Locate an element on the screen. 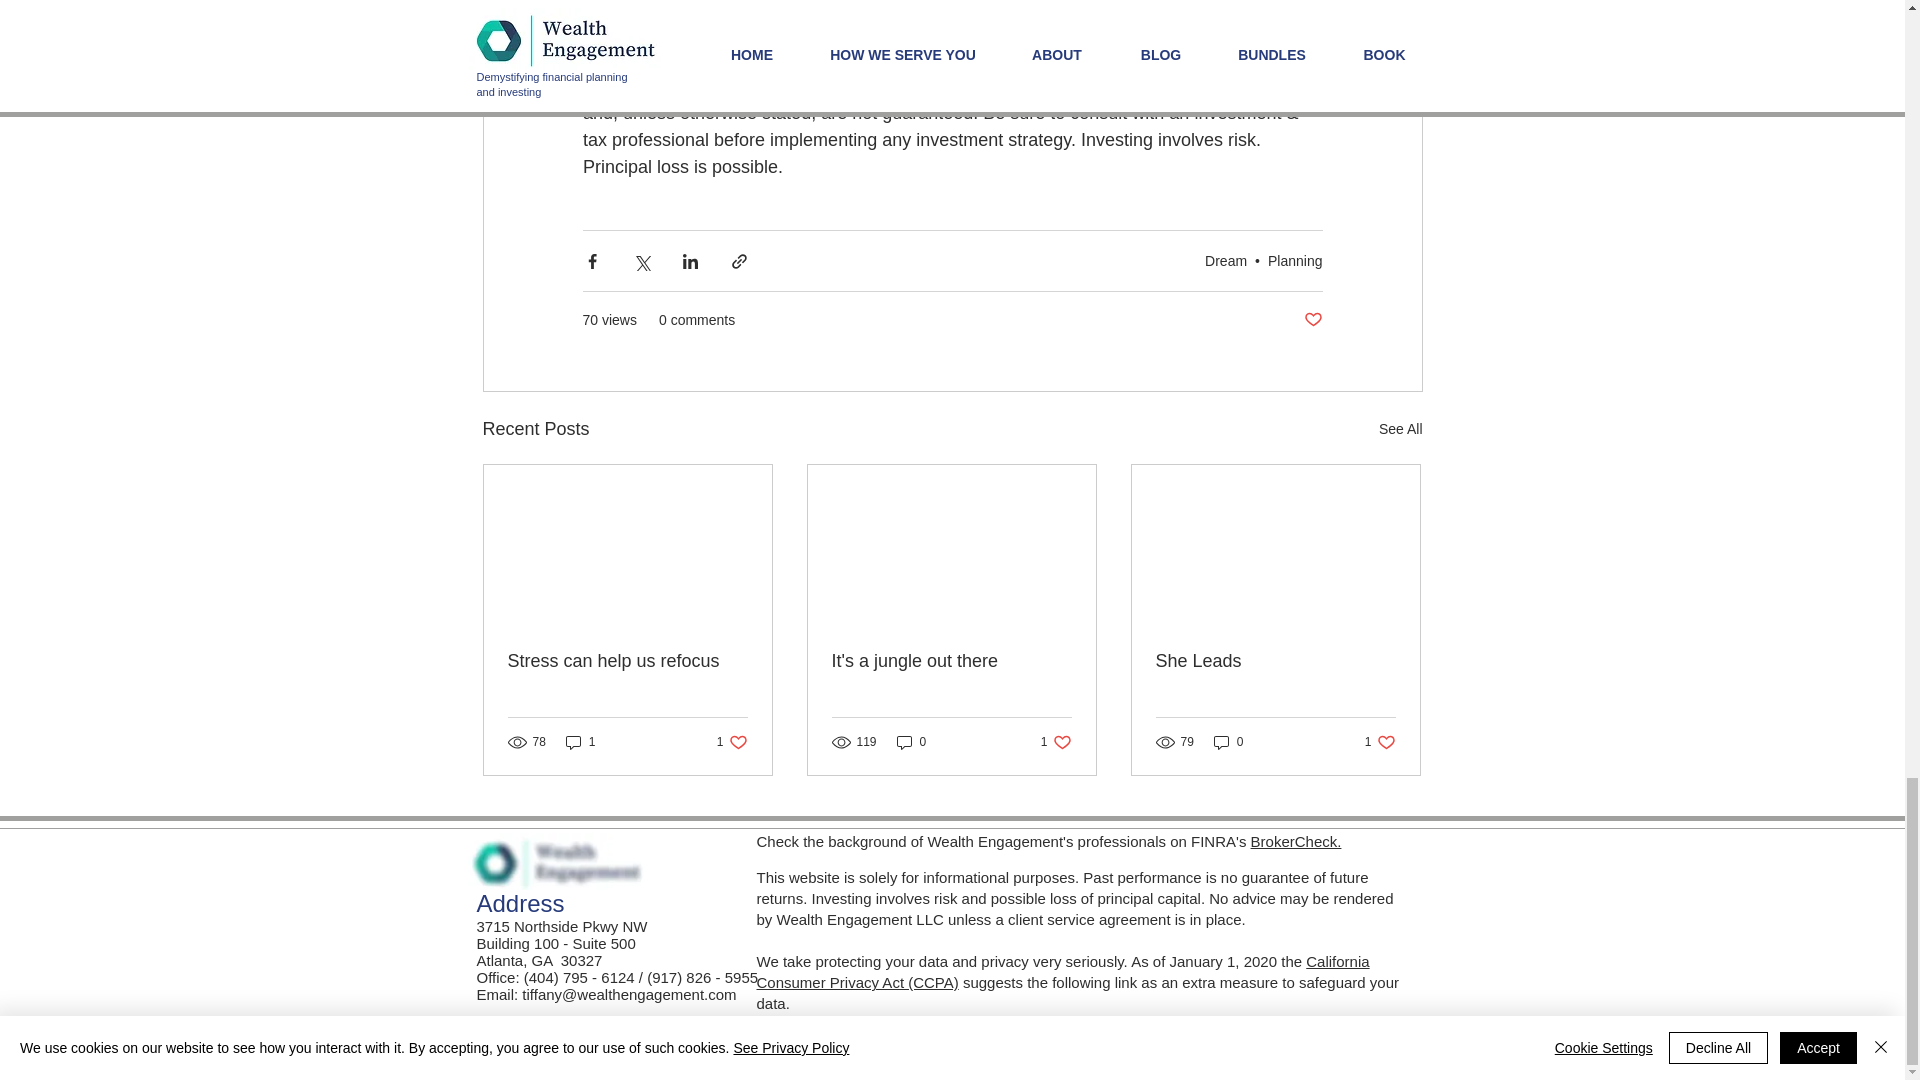 The height and width of the screenshot is (1080, 1920). 0 is located at coordinates (1275, 661).